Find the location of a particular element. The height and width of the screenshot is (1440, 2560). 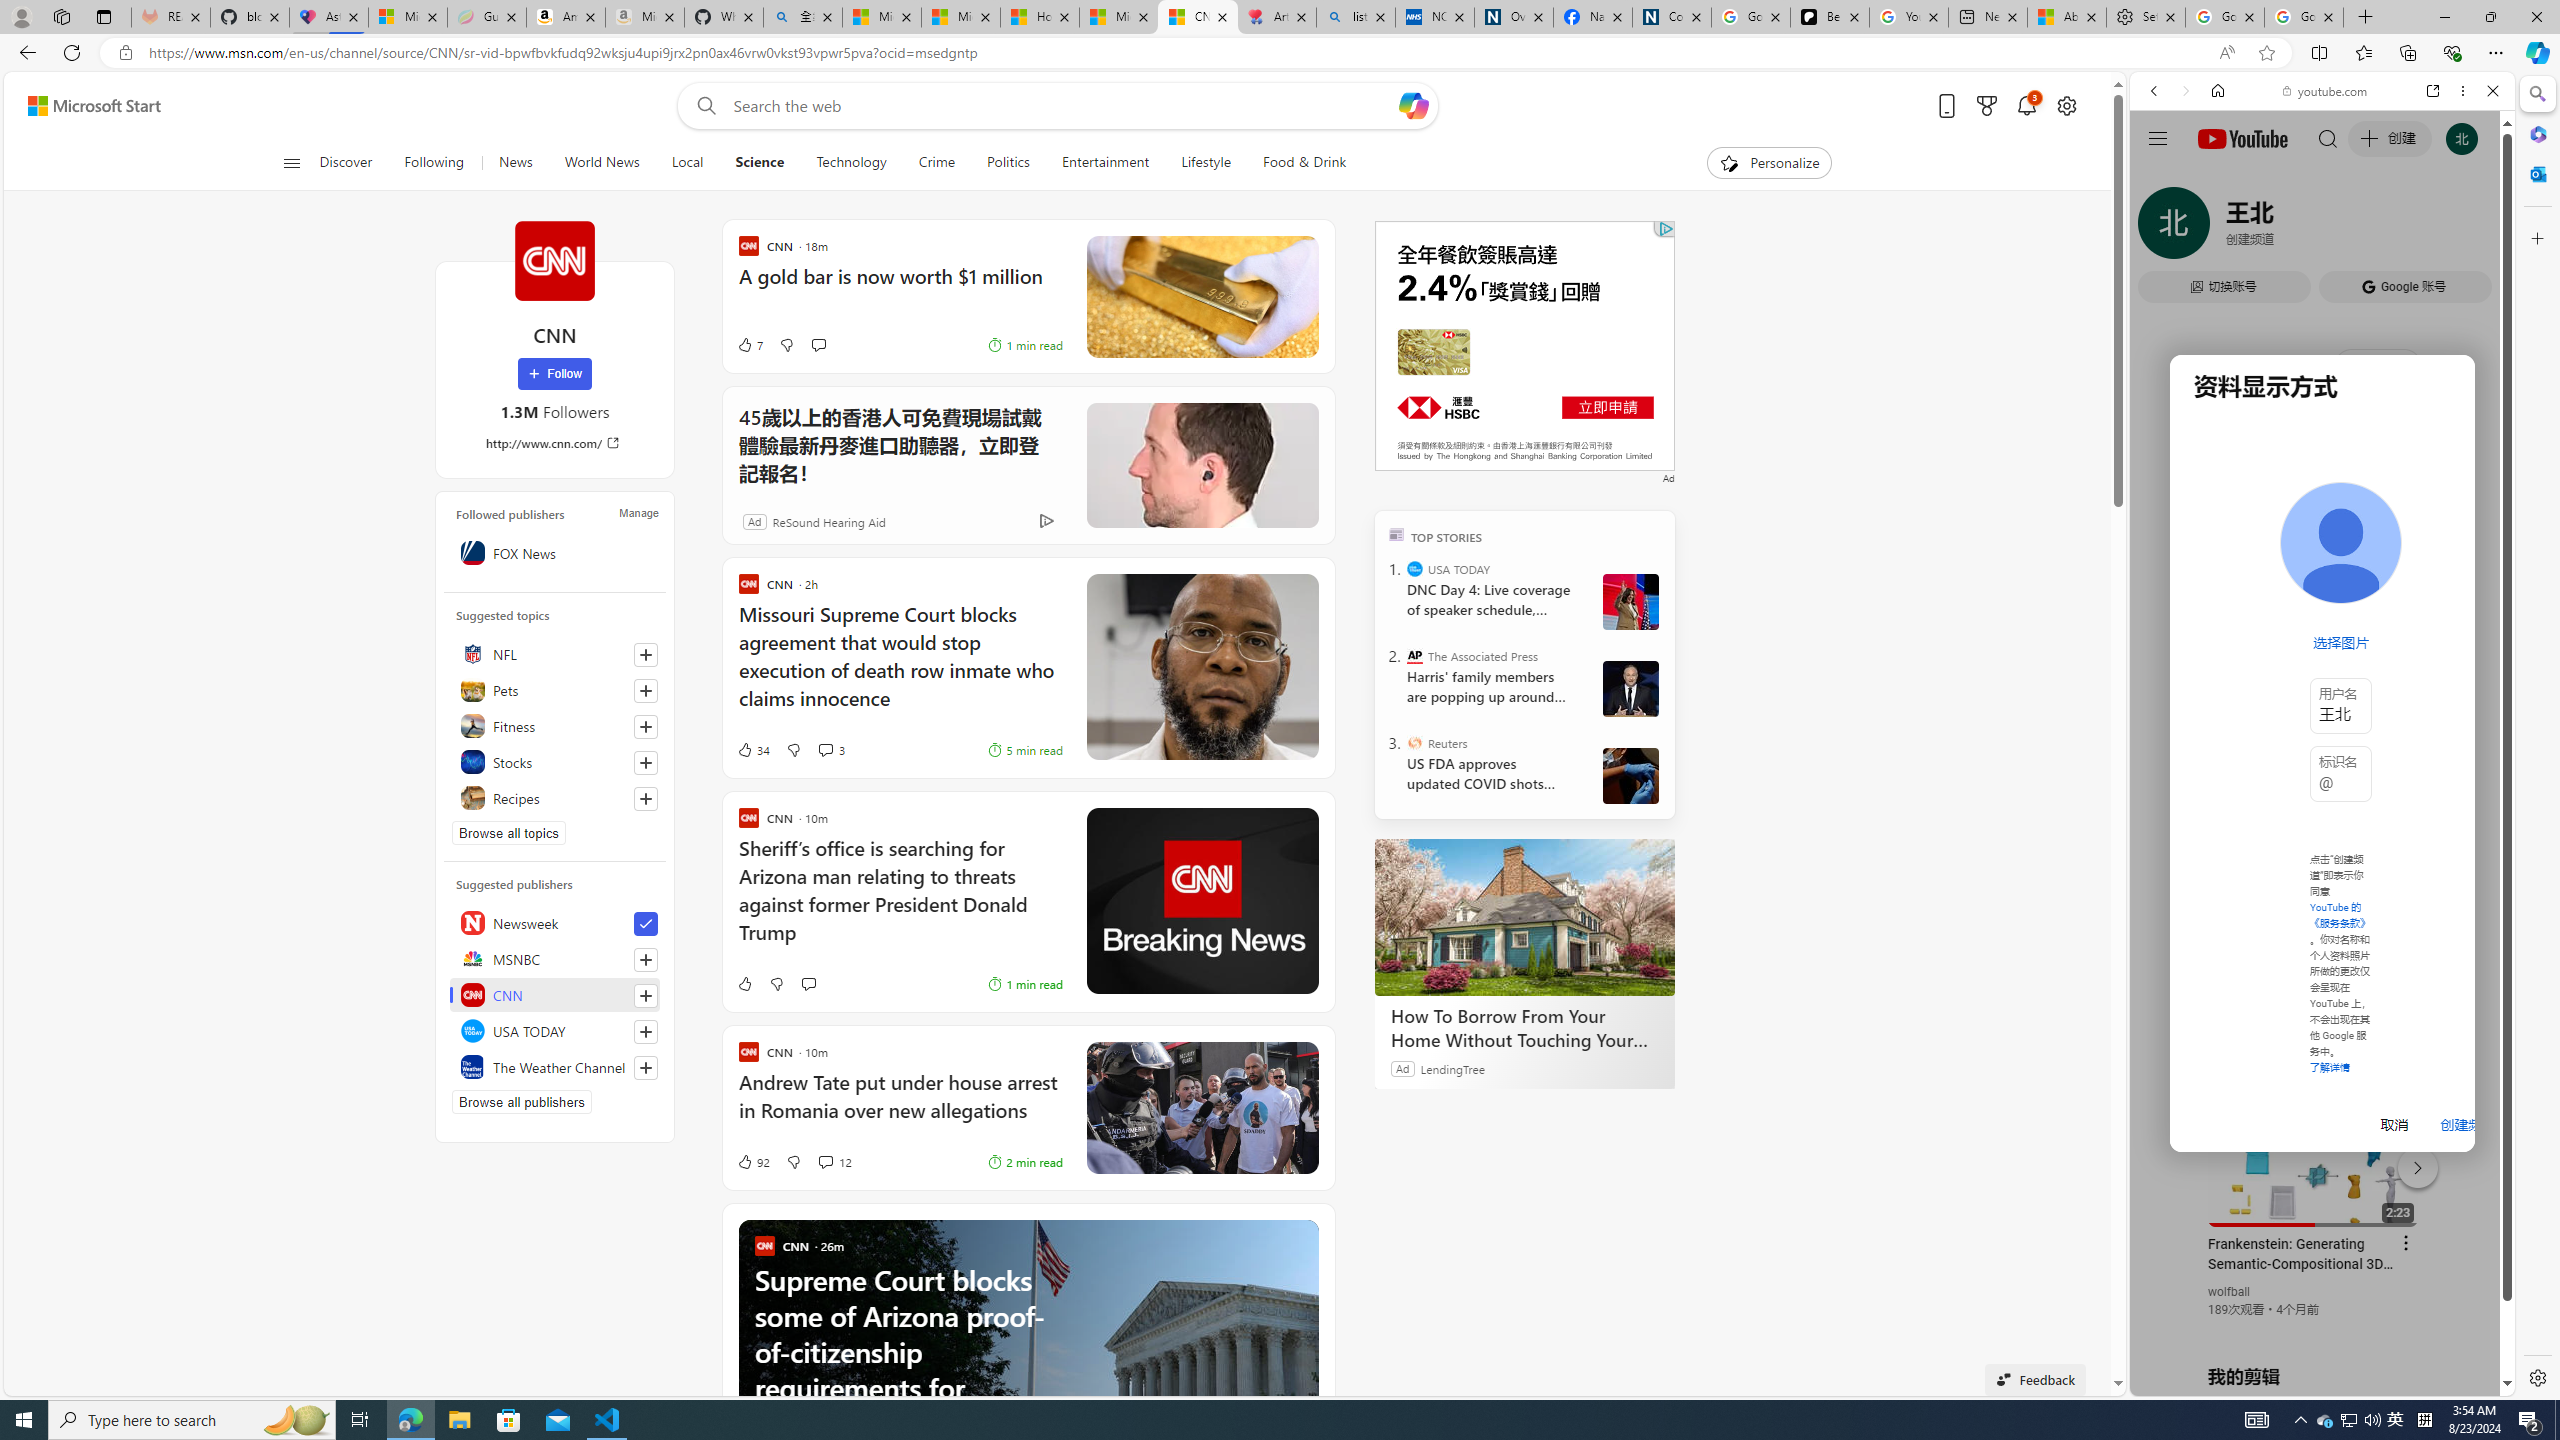

Trailer #2 [HD] is located at coordinates (2322, 592).